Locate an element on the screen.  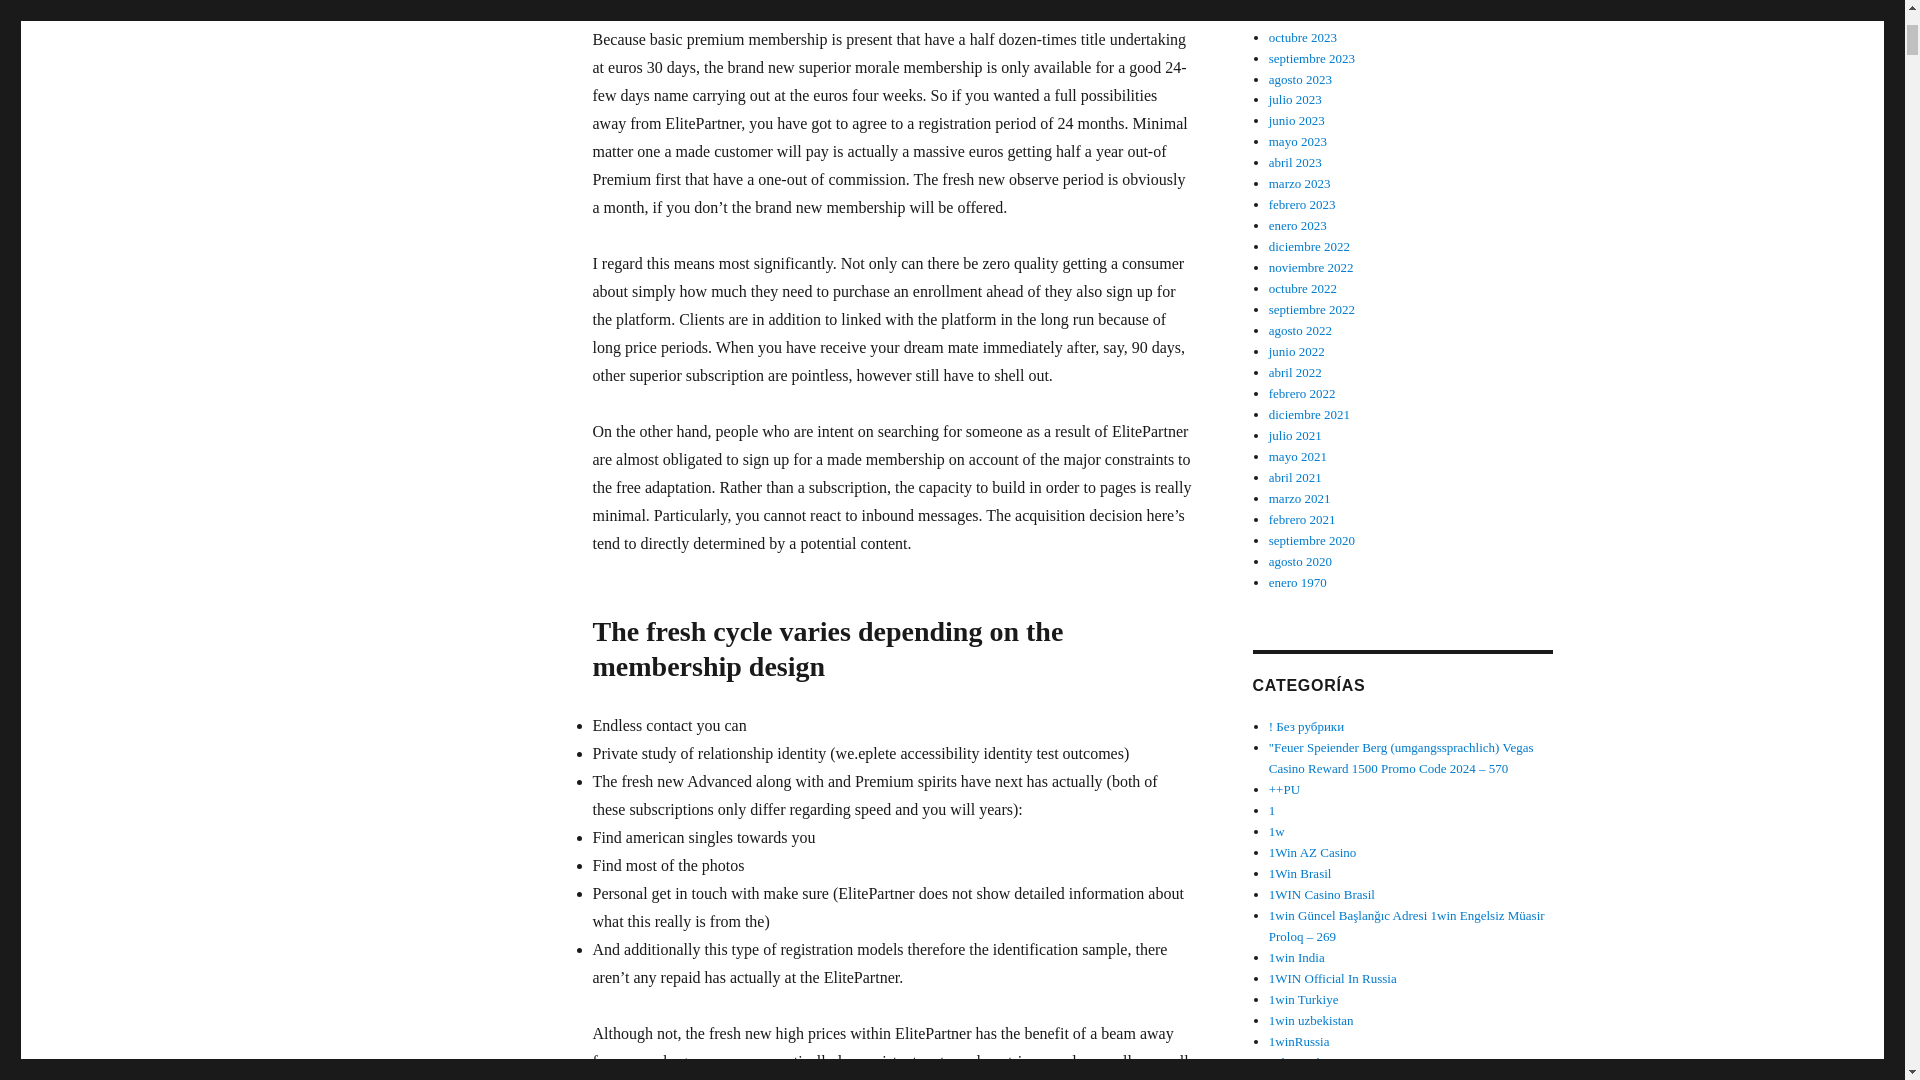
febrero 2023 is located at coordinates (1302, 204).